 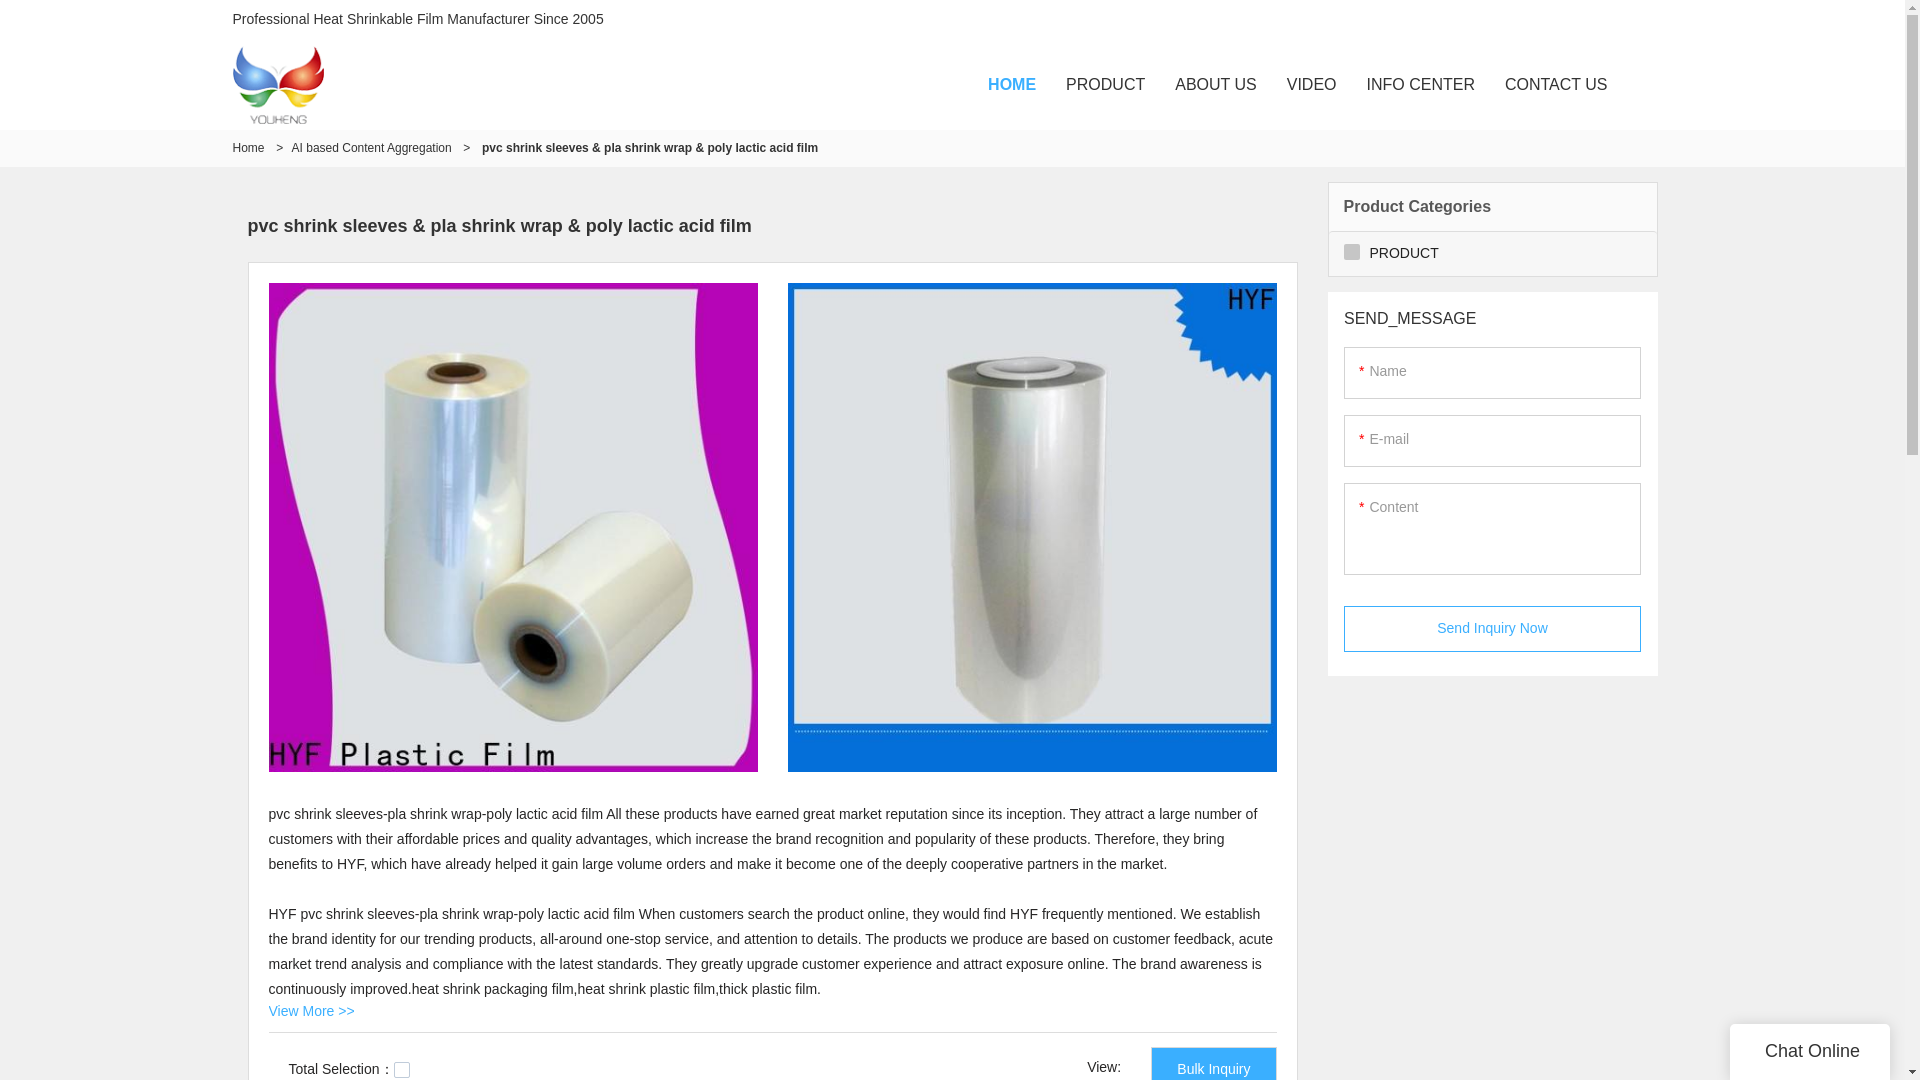 I want to click on on, so click(x=402, y=1069).